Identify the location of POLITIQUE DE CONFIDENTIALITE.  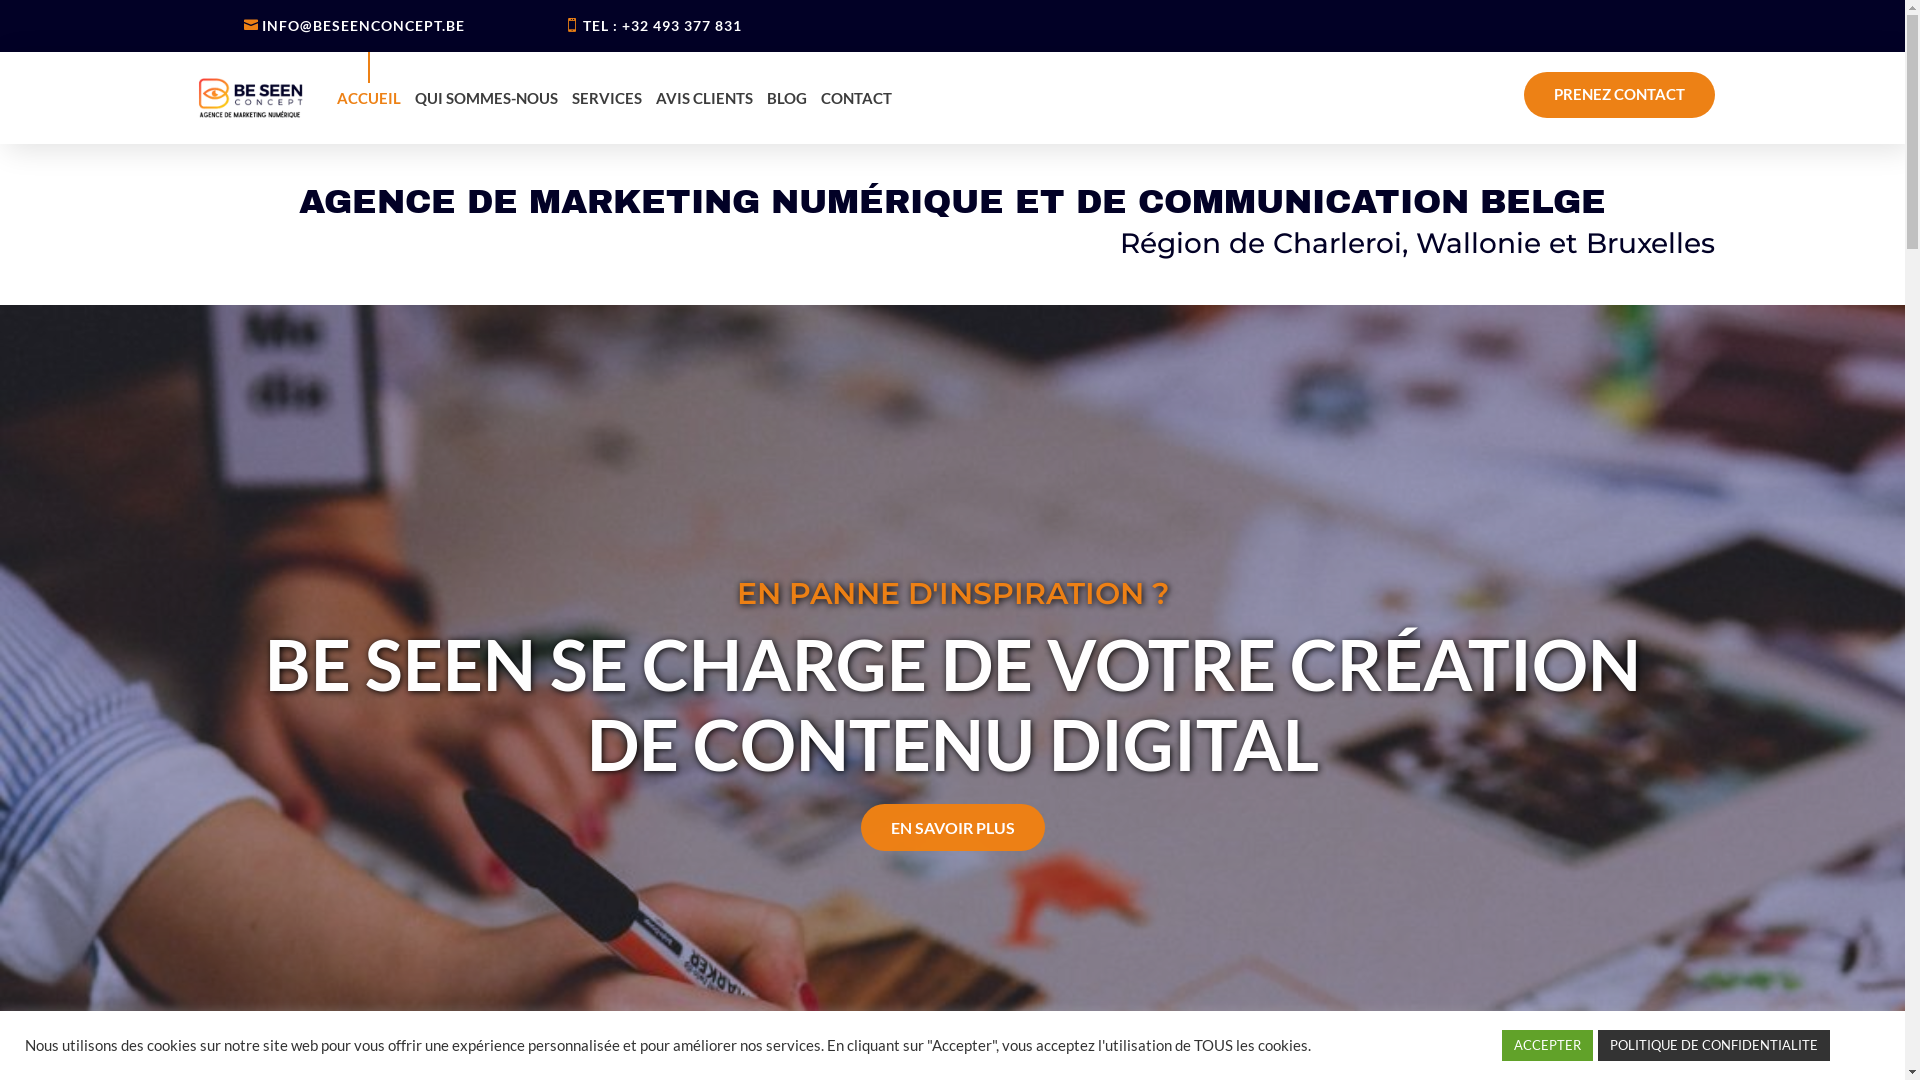
(1714, 1046).